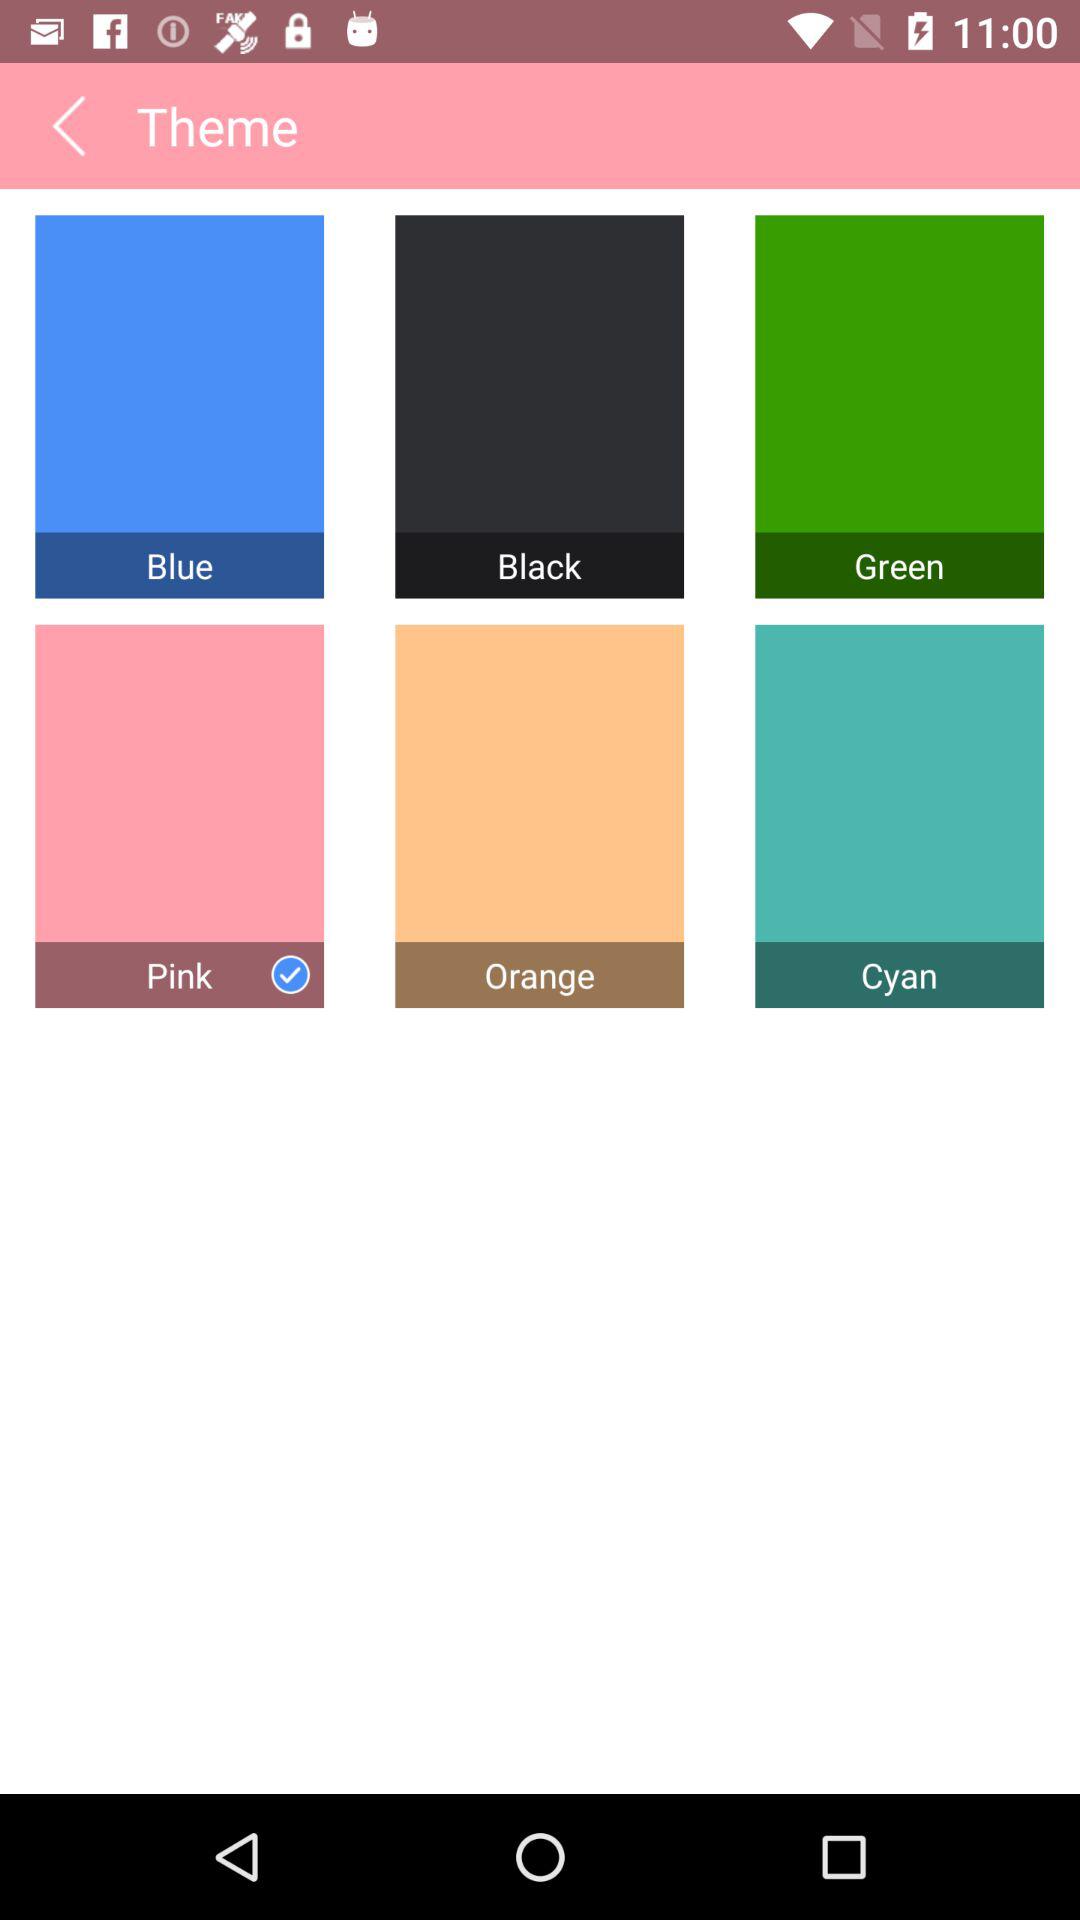  What do you see at coordinates (68, 125) in the screenshot?
I see `press the item next to the theme app` at bounding box center [68, 125].